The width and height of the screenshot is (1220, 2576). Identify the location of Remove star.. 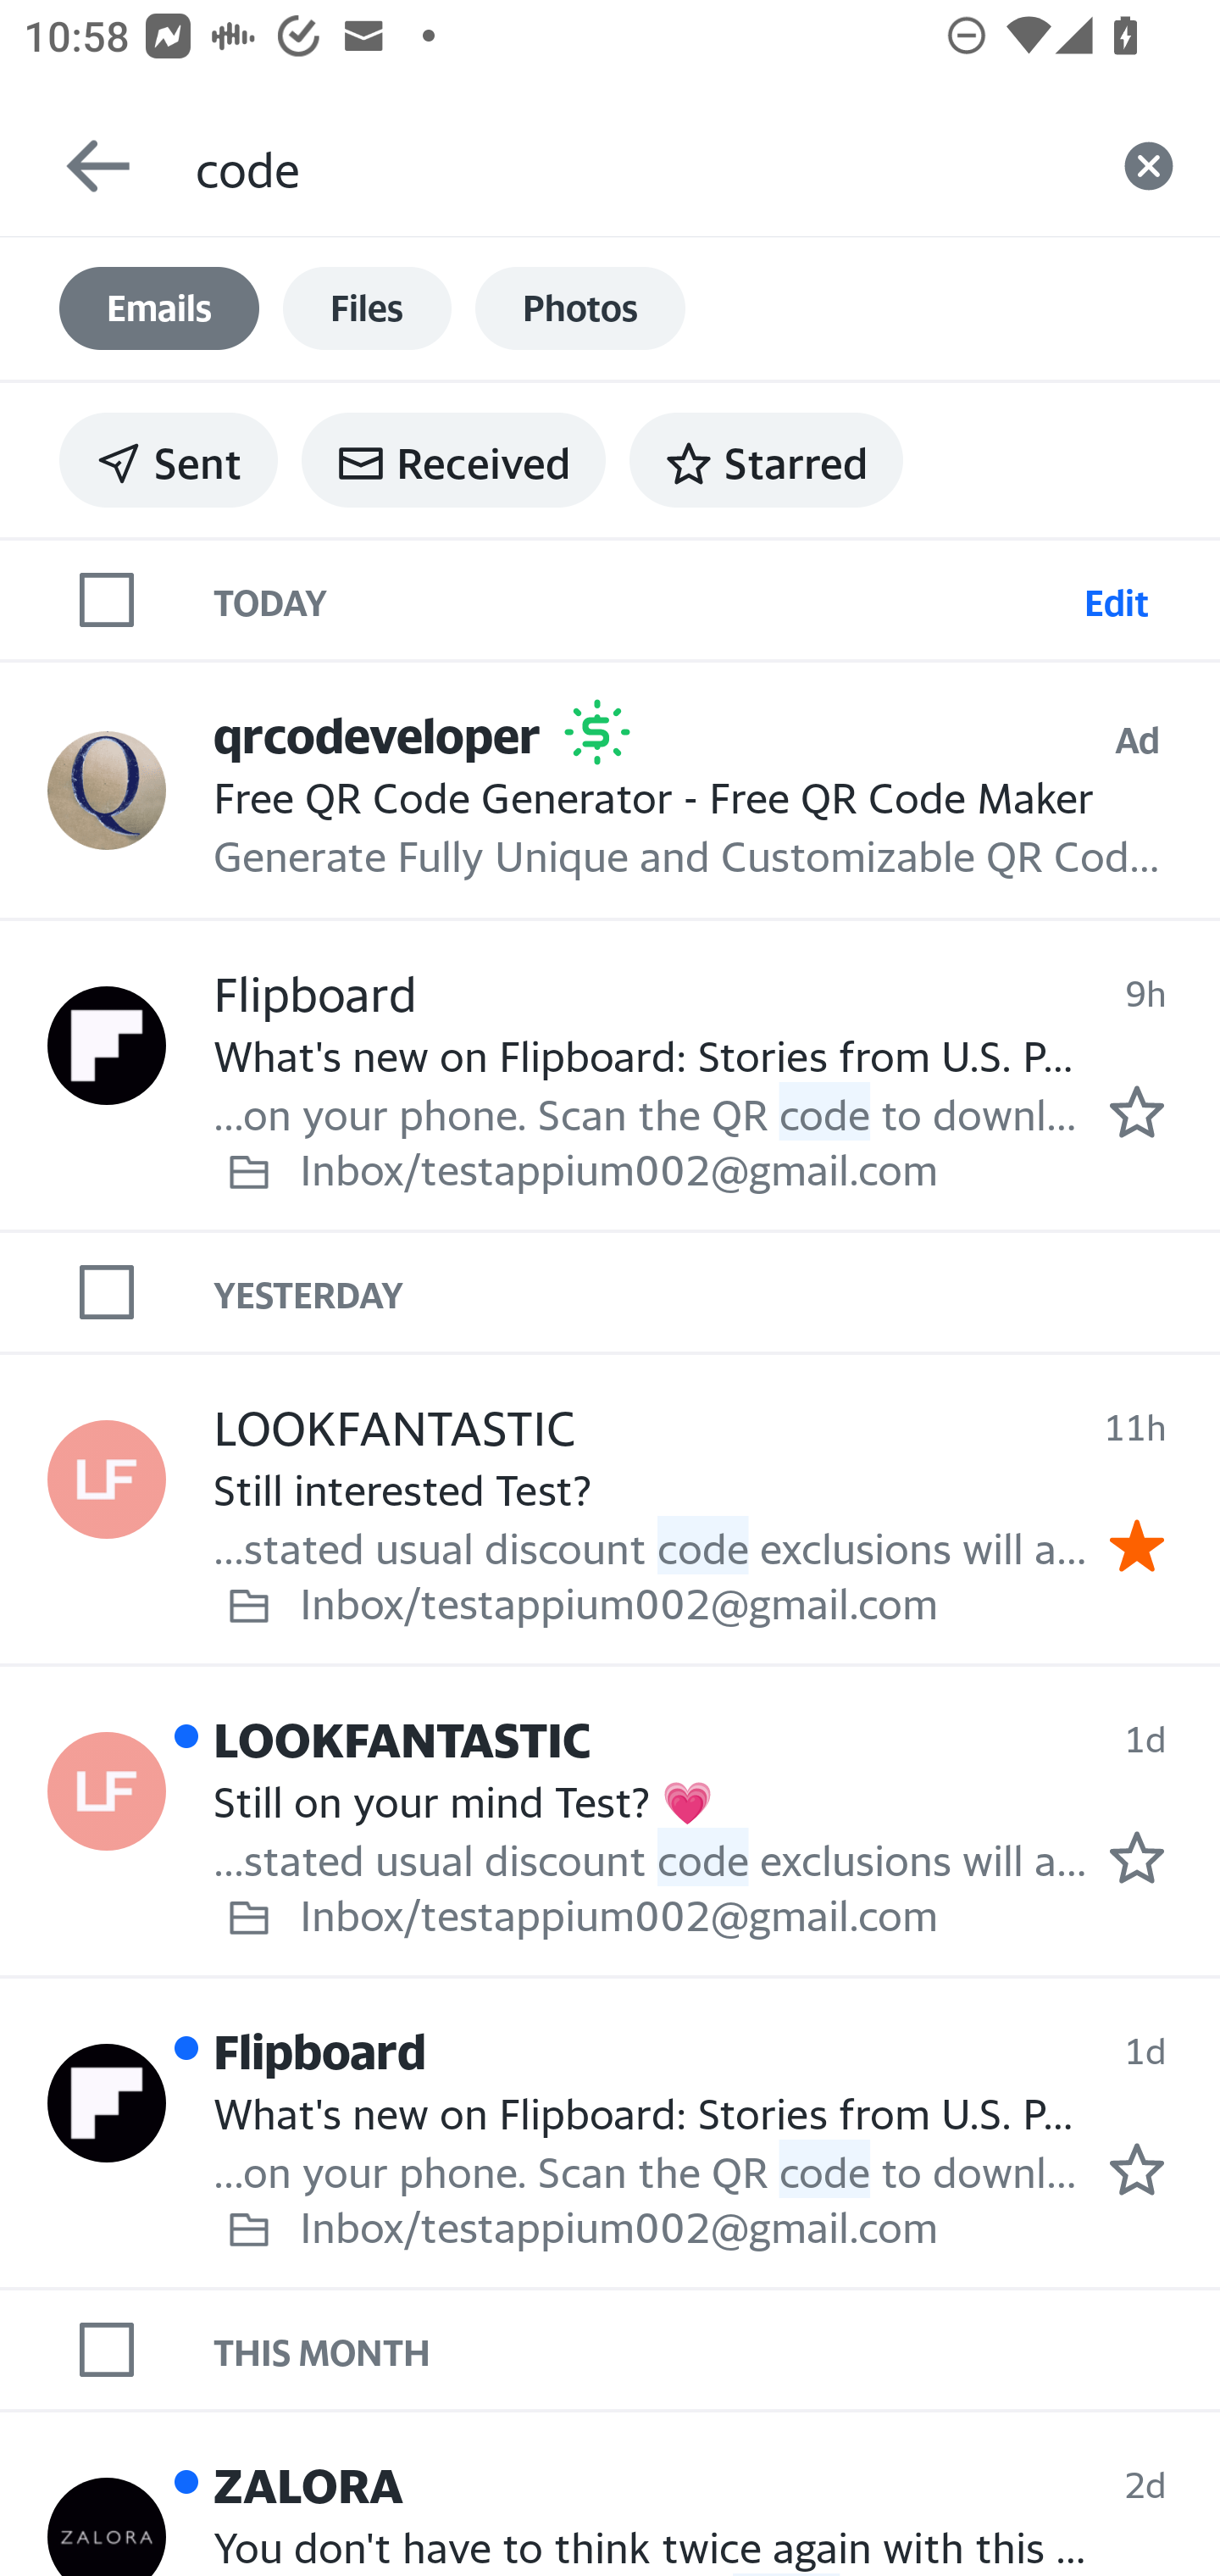
(1137, 1546).